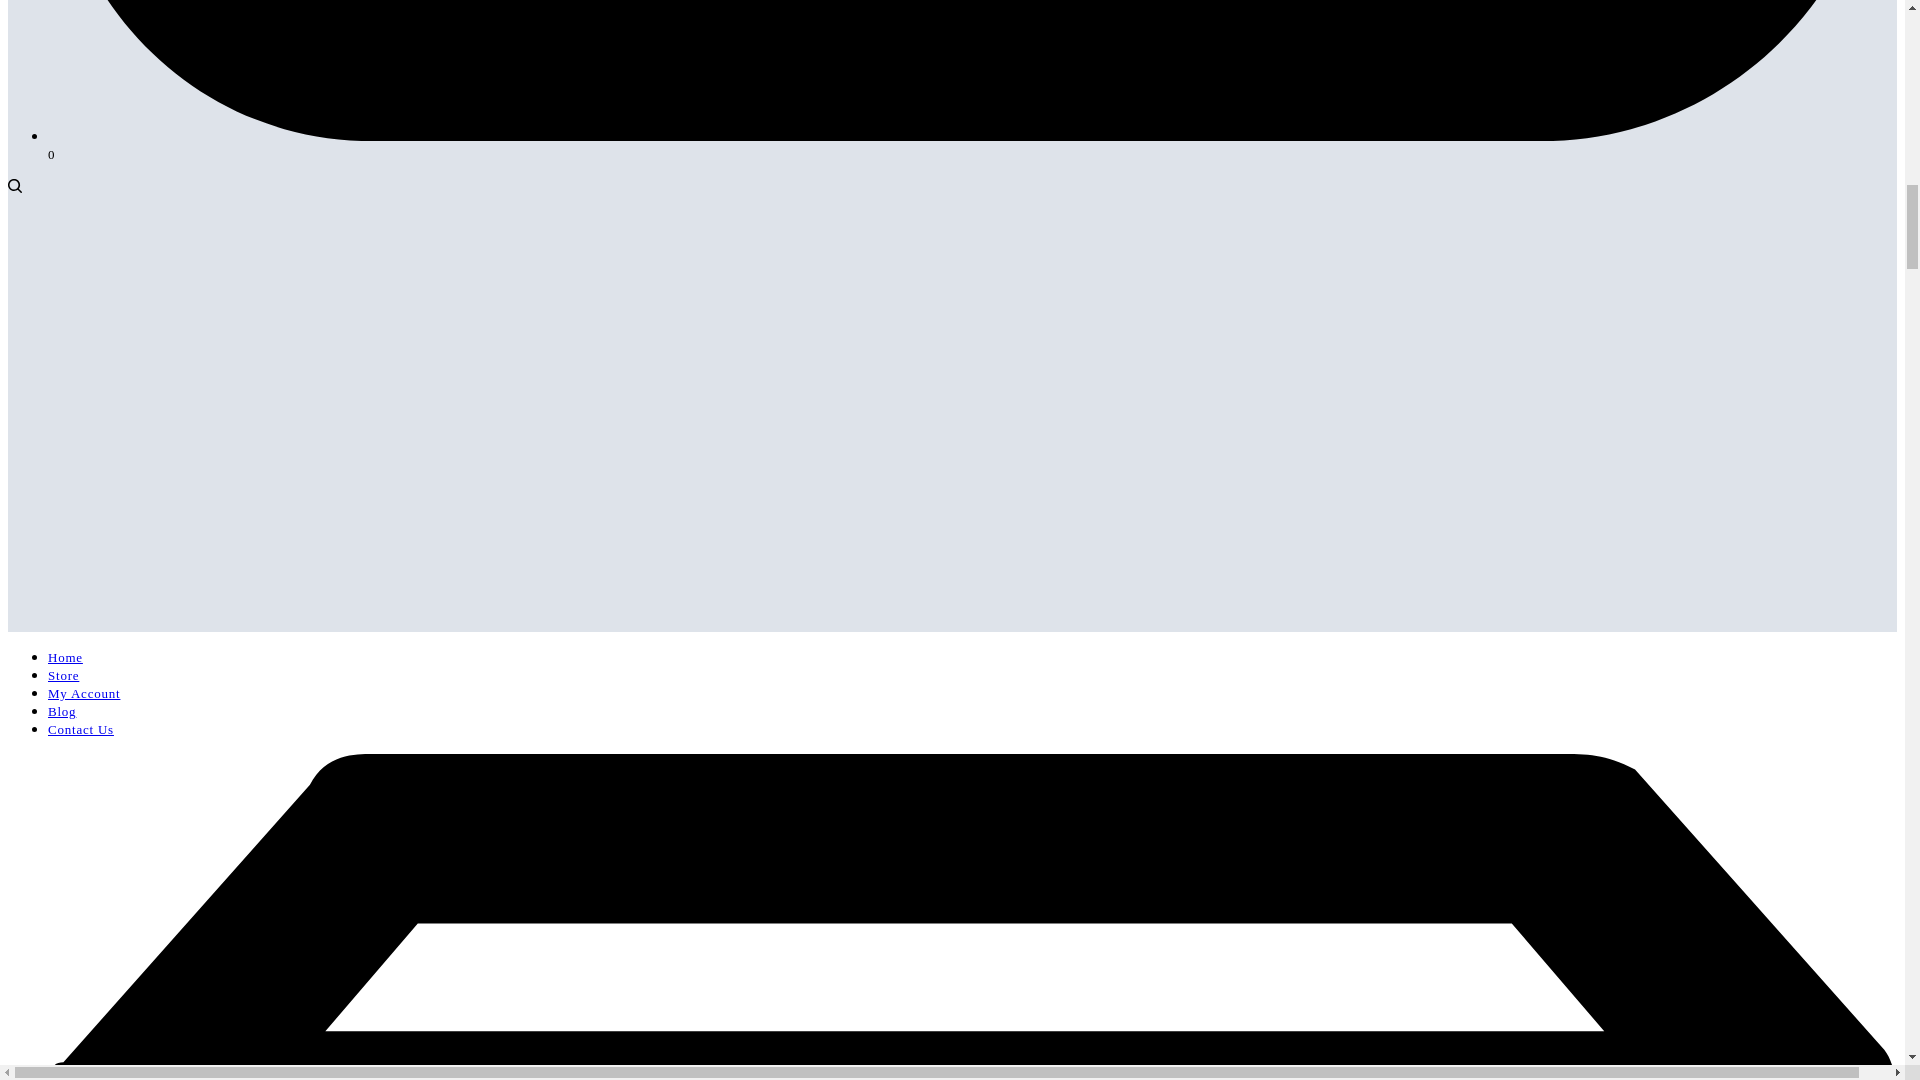 This screenshot has height=1080, width=1920. I want to click on Store, so click(63, 675).